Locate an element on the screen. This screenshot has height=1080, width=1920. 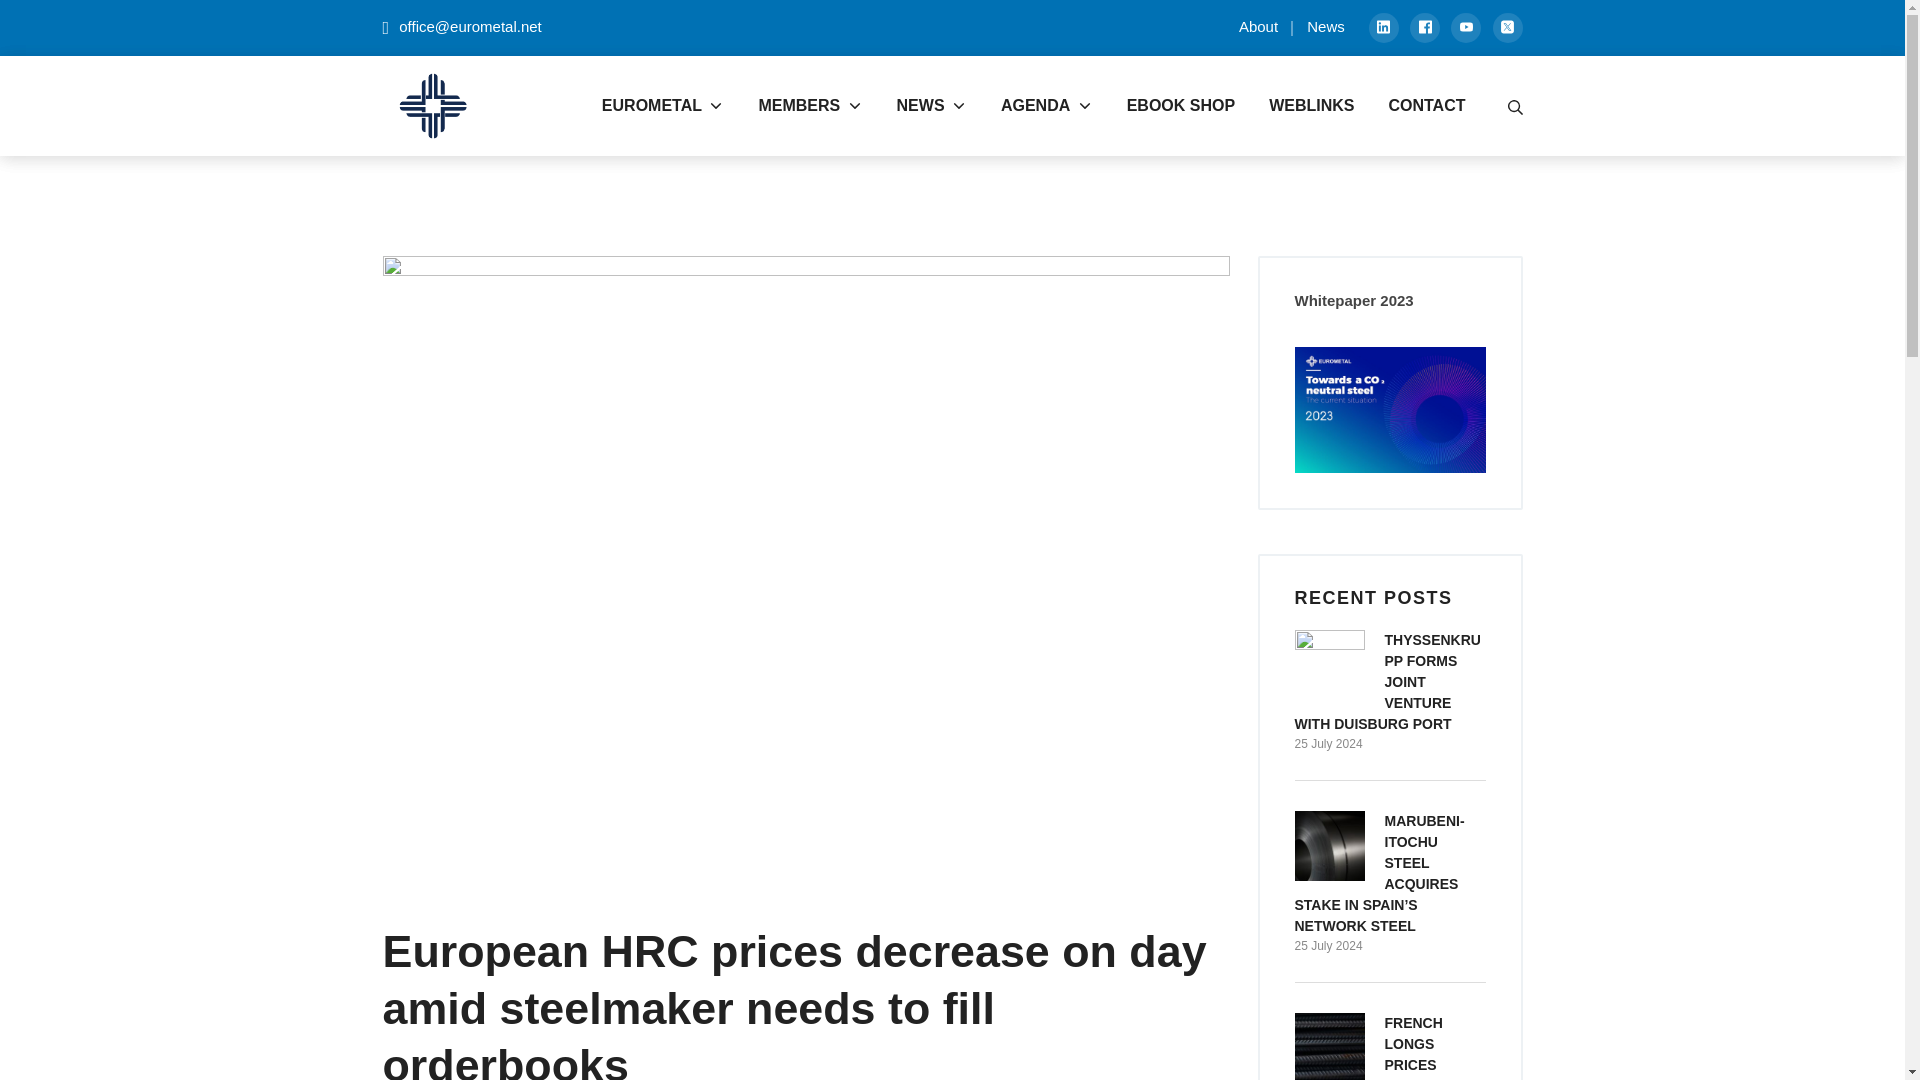
YouTube icon is located at coordinates (1466, 26).